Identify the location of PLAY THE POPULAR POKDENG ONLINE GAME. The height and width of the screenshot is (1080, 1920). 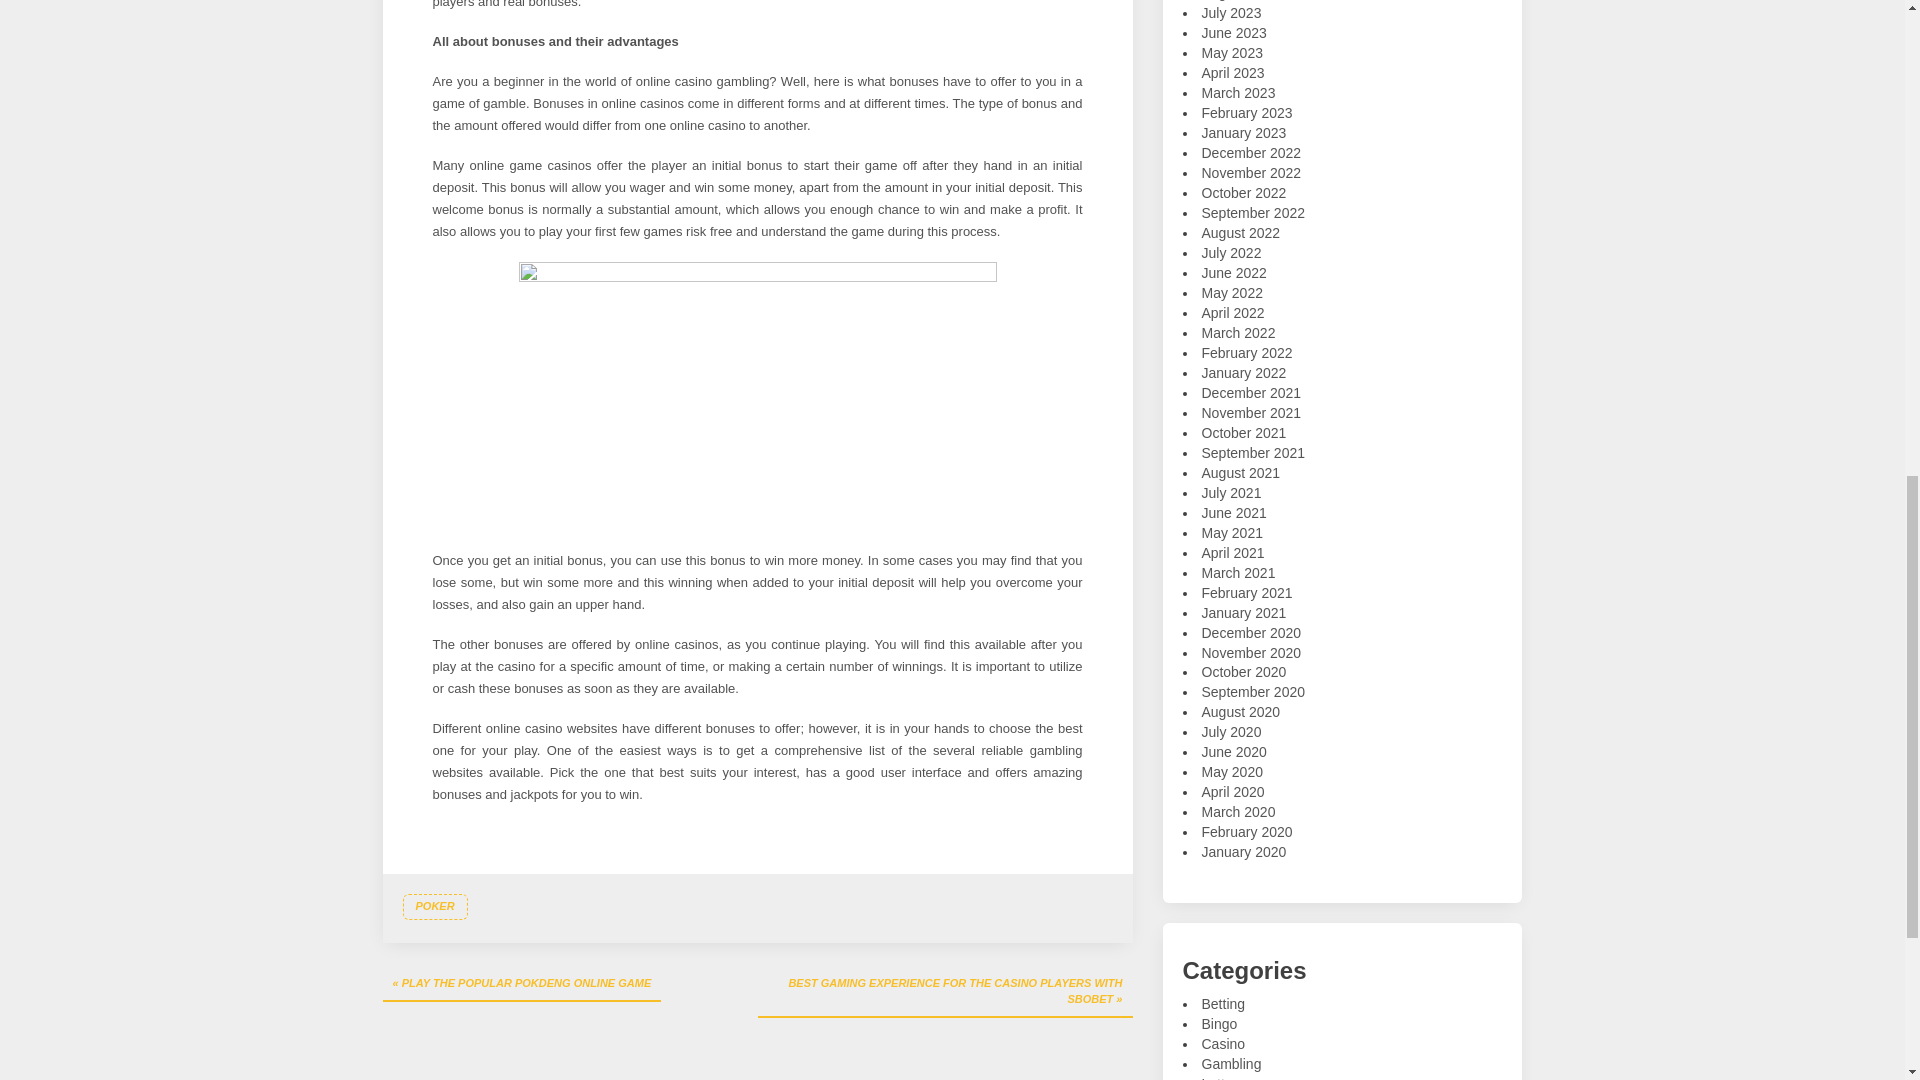
(521, 984).